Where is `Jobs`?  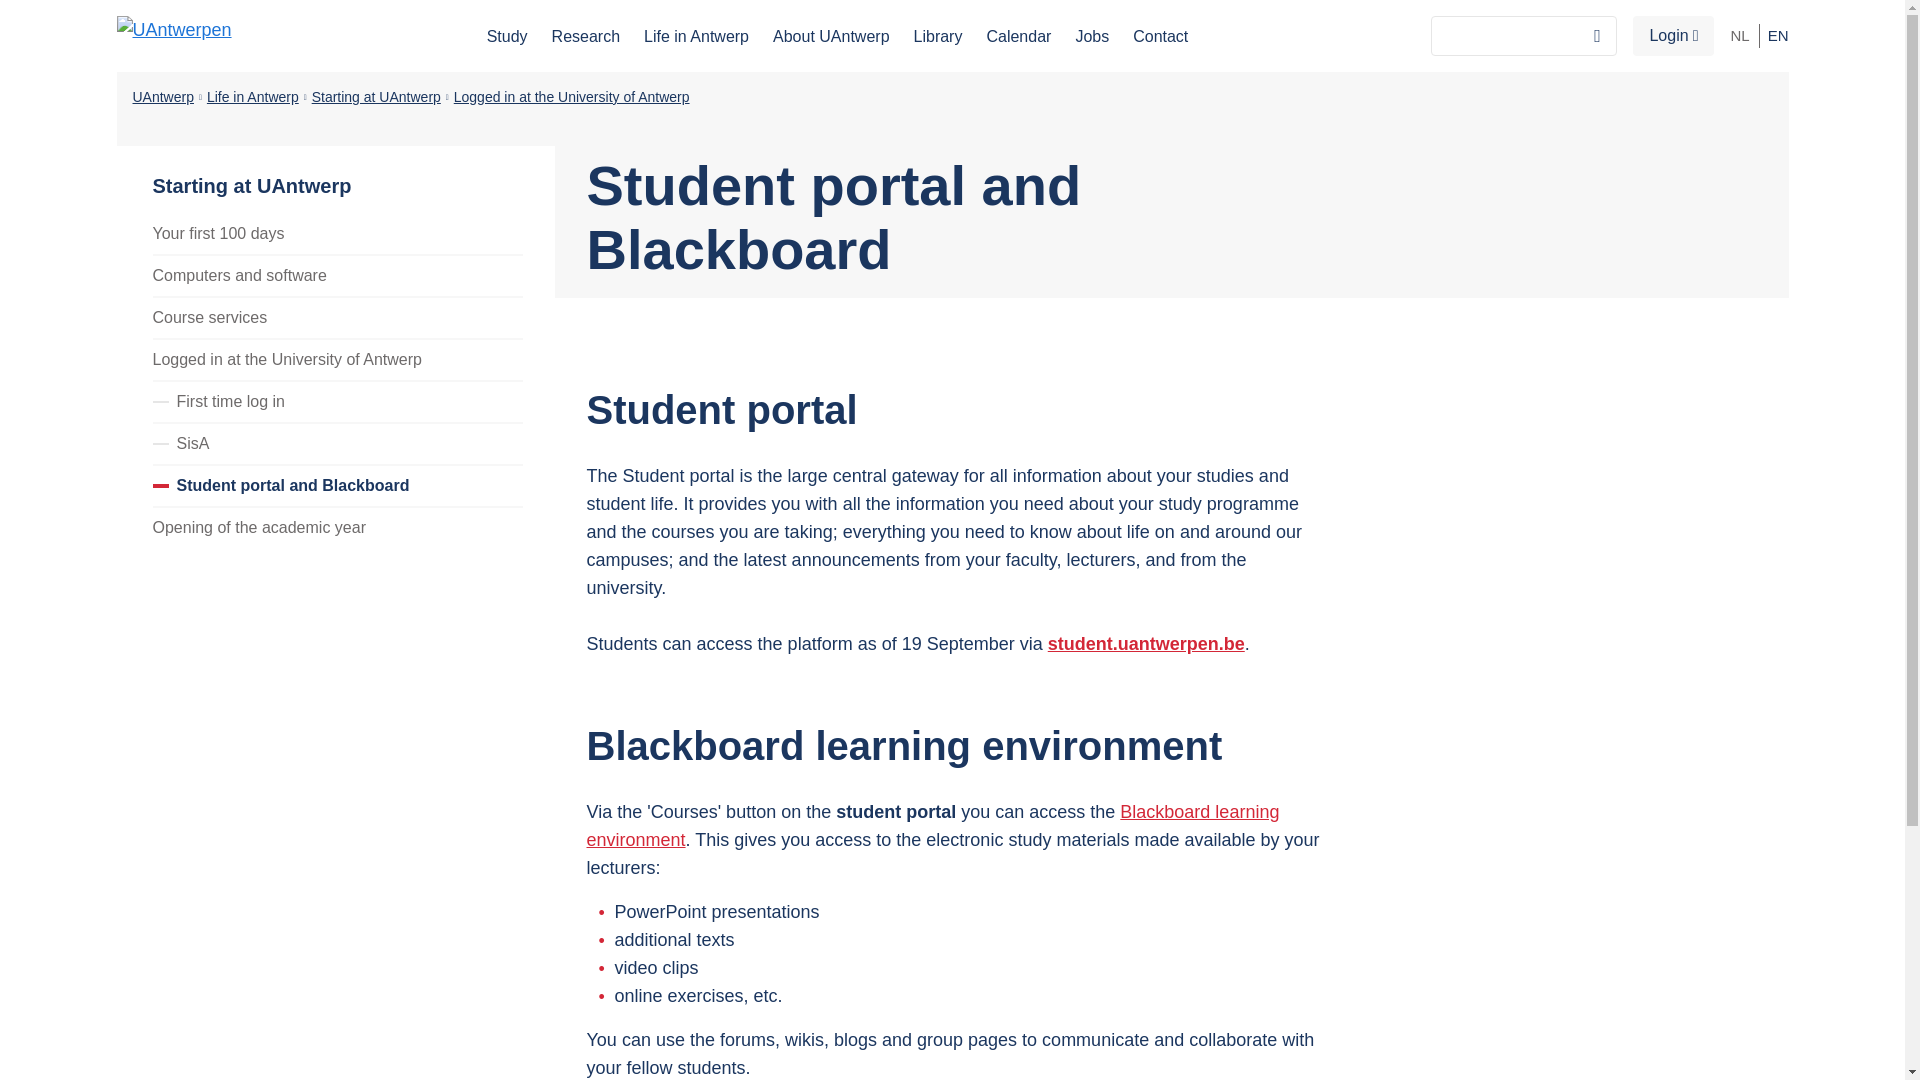
Jobs is located at coordinates (1092, 36).